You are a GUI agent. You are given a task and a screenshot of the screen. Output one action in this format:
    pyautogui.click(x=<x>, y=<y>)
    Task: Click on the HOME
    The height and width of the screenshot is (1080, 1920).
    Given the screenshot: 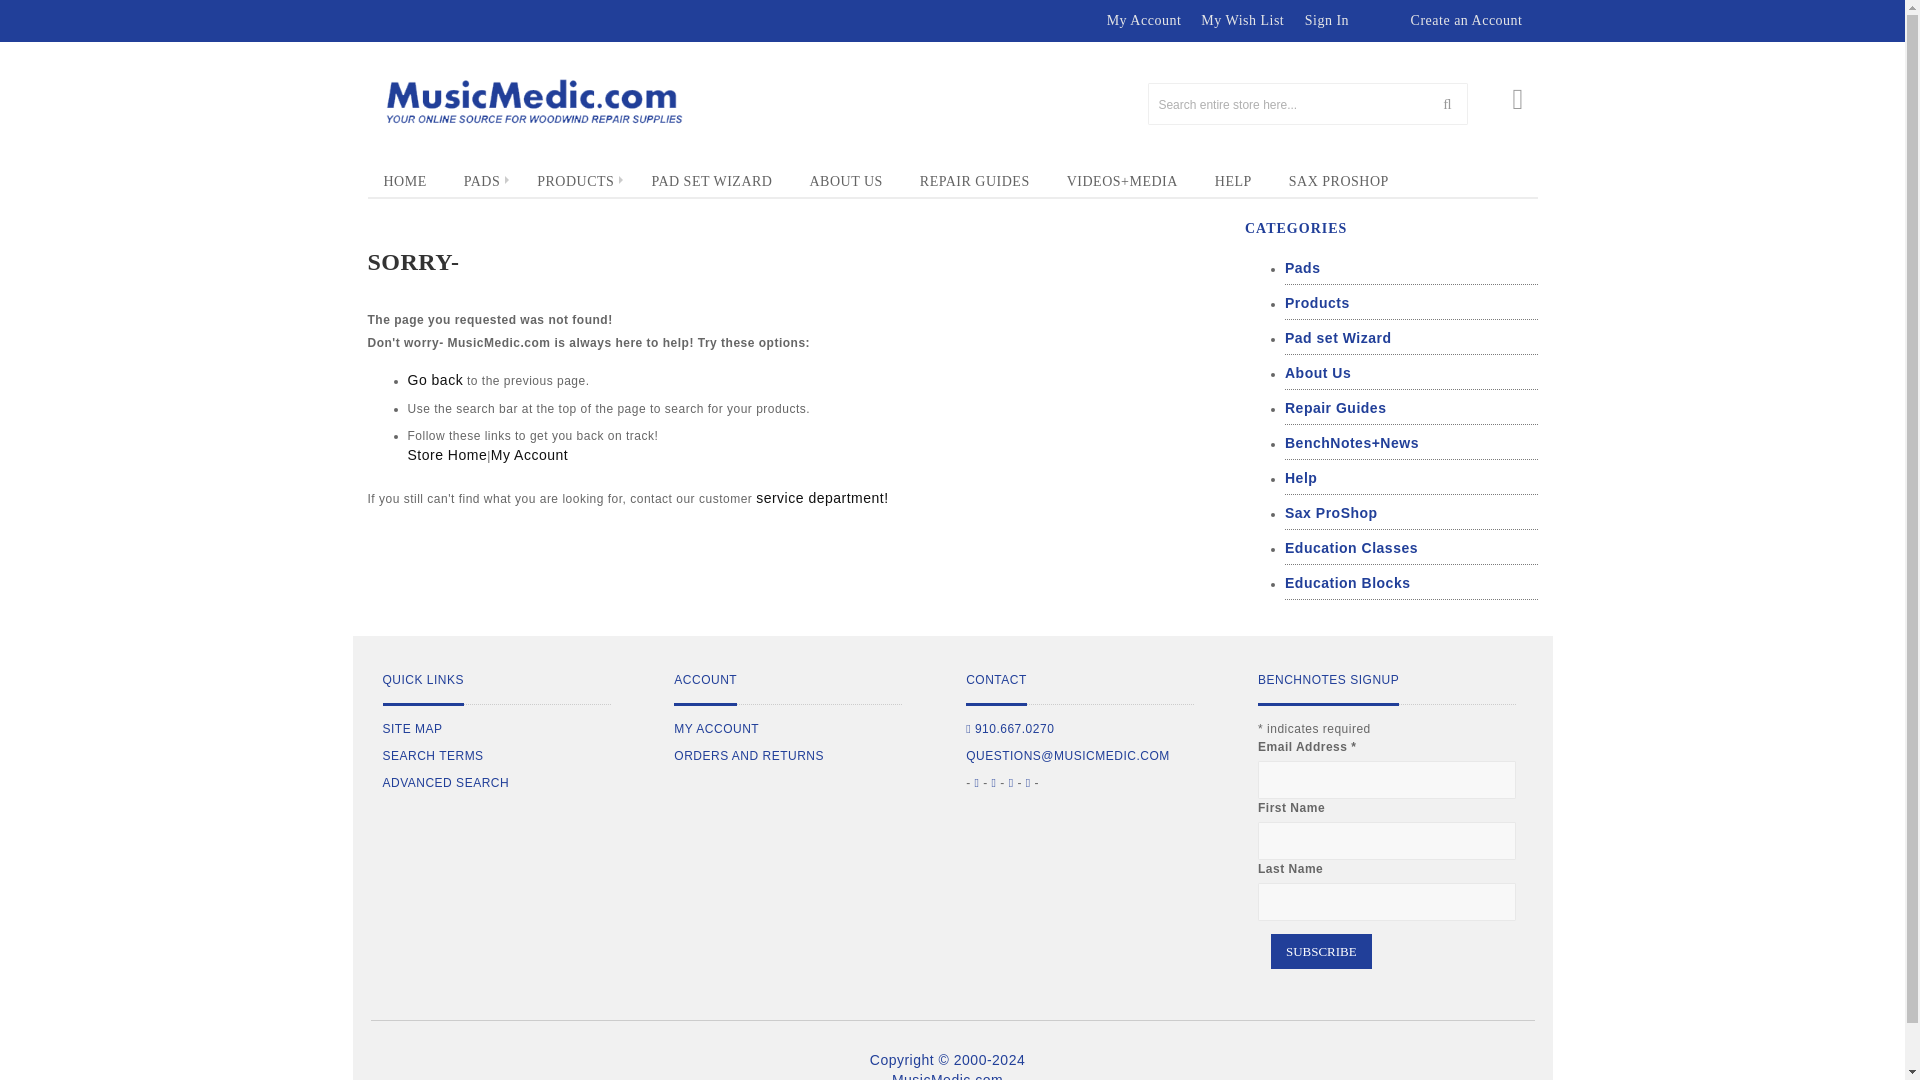 What is the action you would take?
    pyautogui.click(x=406, y=182)
    